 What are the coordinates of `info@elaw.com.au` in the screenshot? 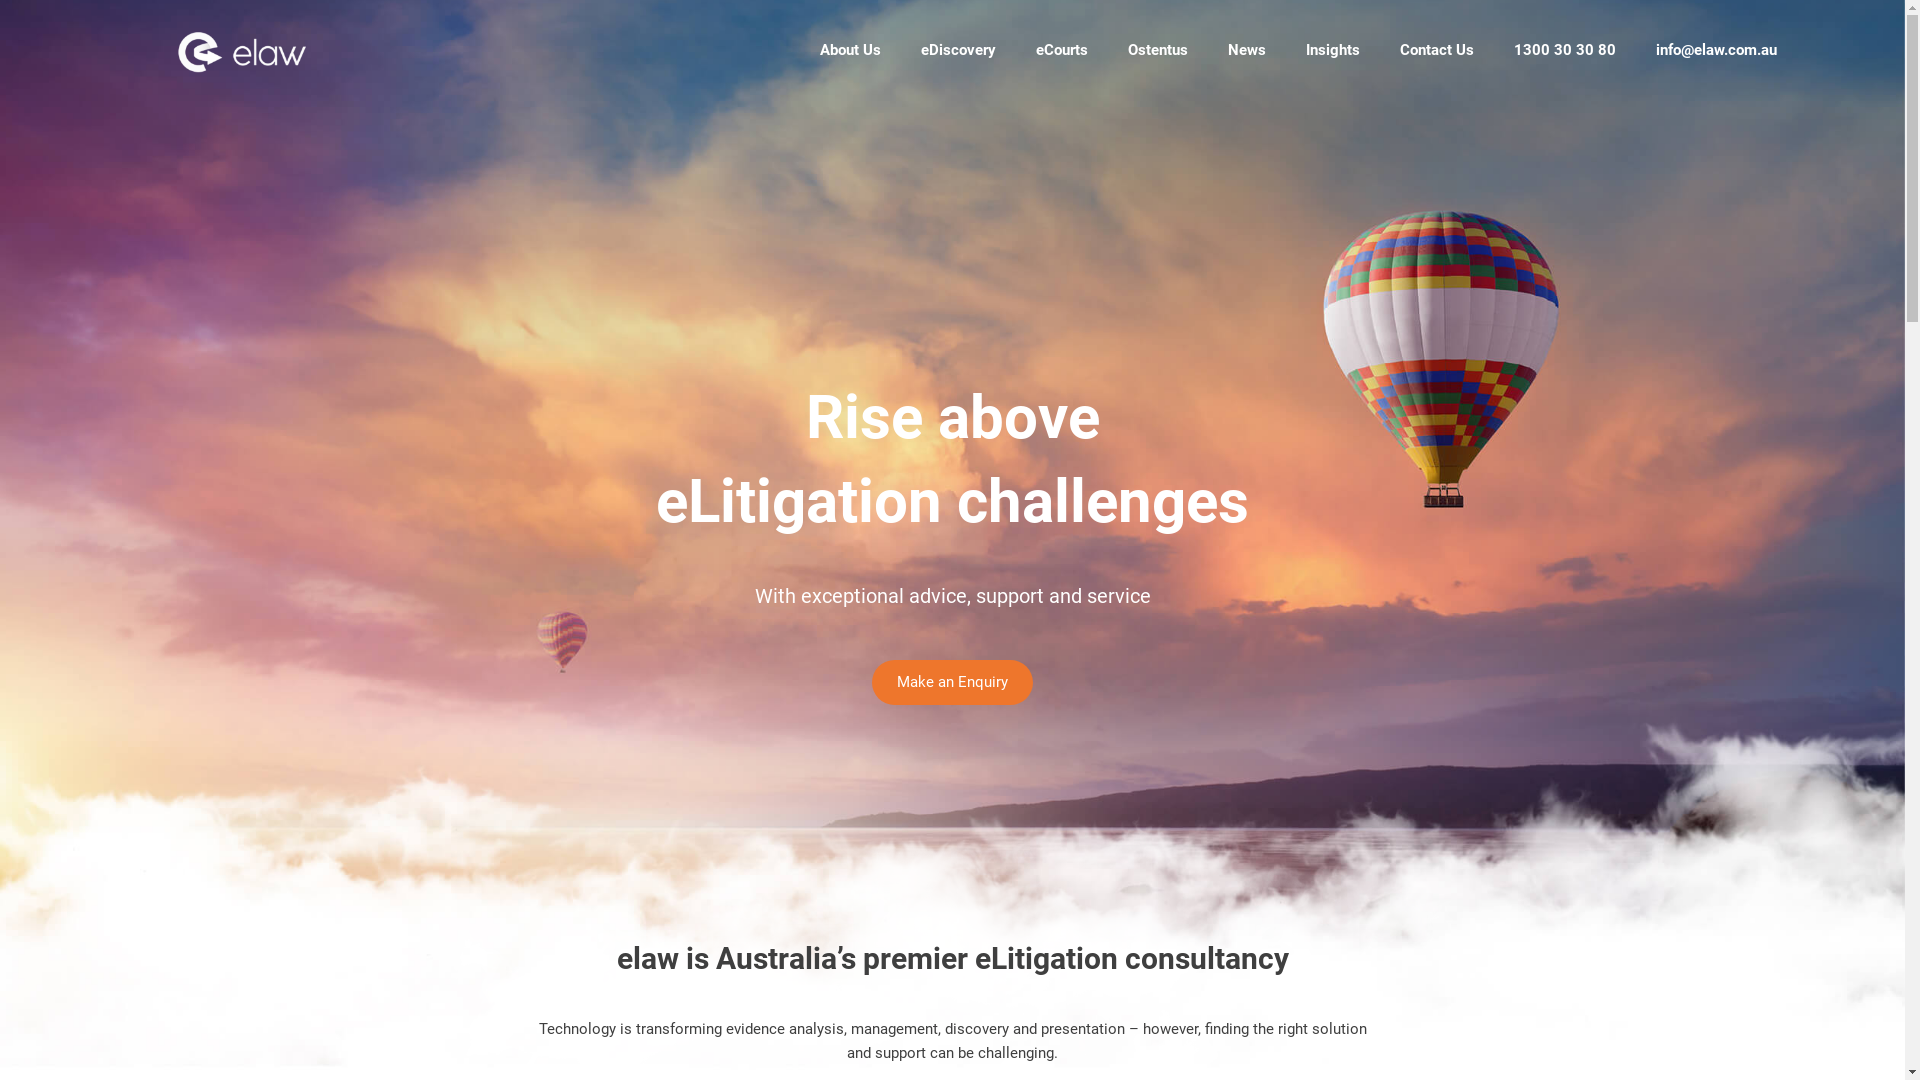 It's located at (1716, 50).